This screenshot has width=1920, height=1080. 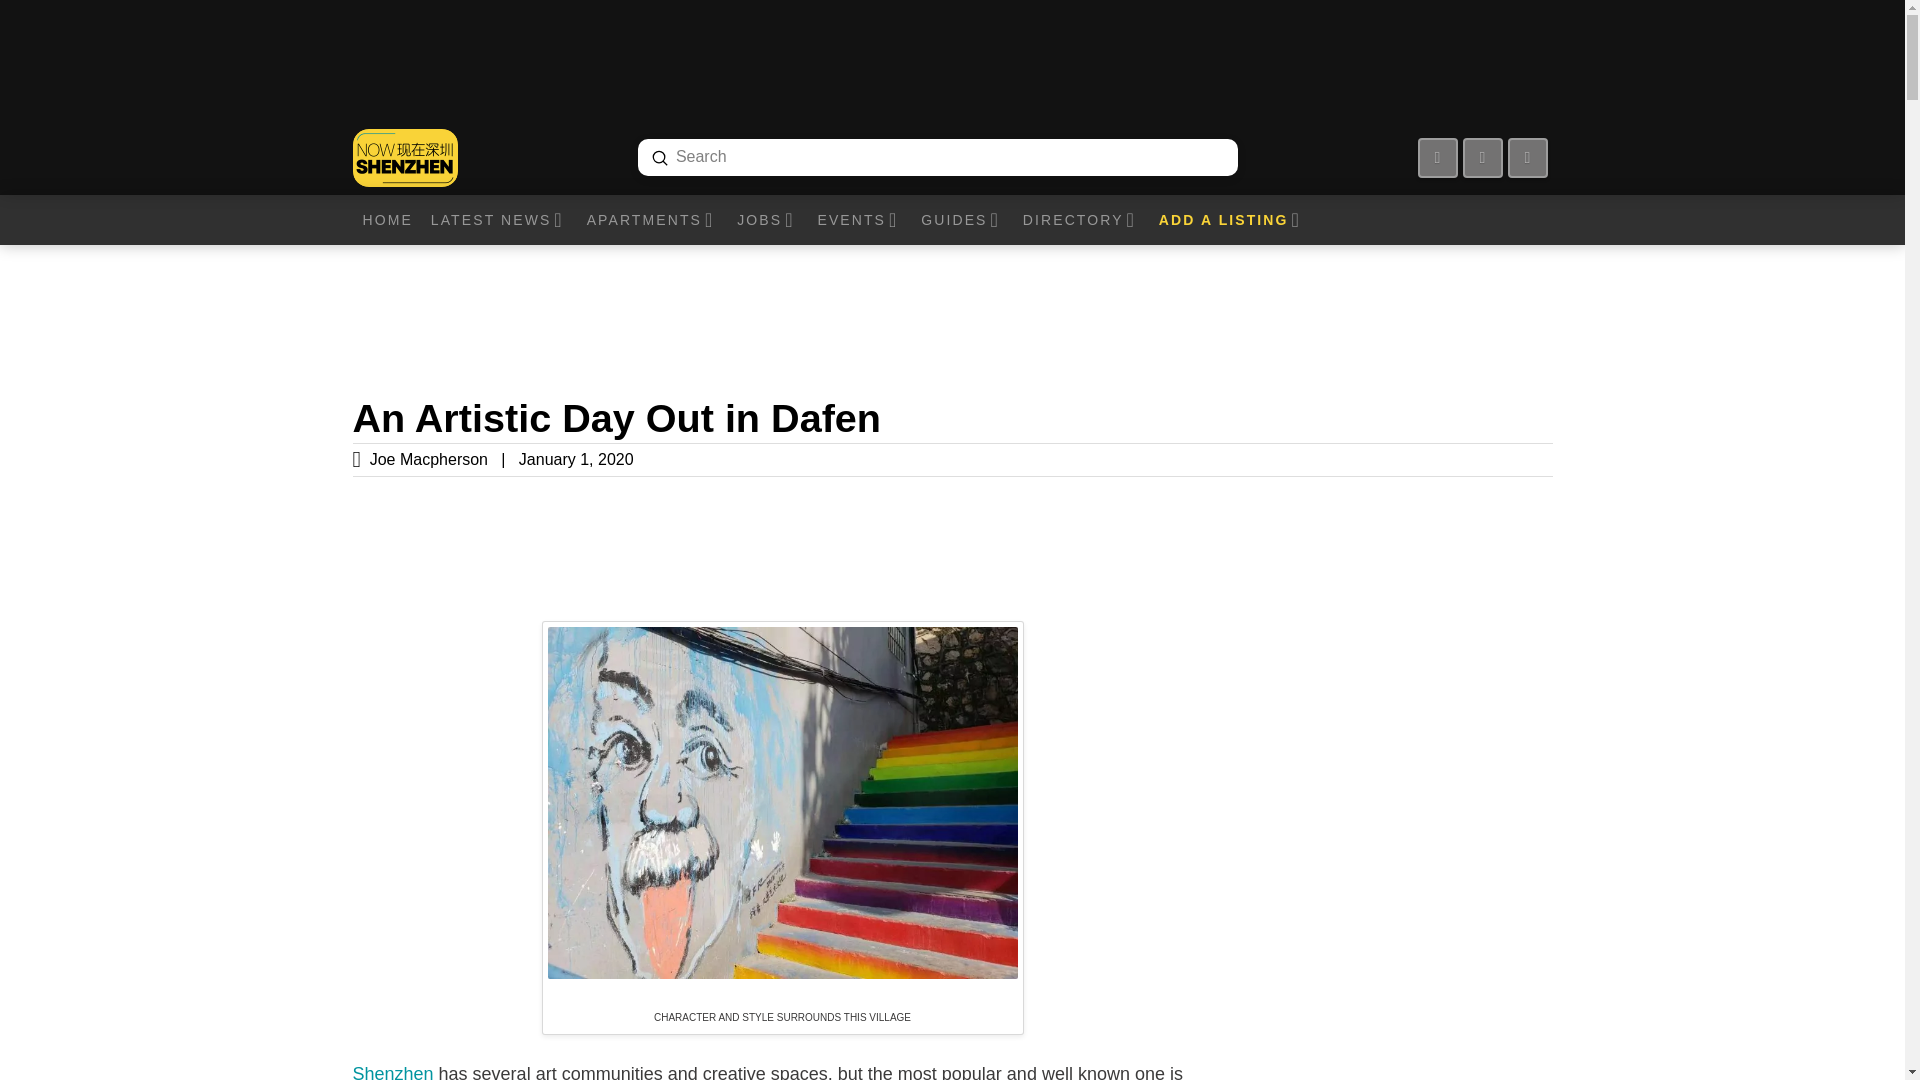 I want to click on APARTMENTS, so click(x=652, y=220).